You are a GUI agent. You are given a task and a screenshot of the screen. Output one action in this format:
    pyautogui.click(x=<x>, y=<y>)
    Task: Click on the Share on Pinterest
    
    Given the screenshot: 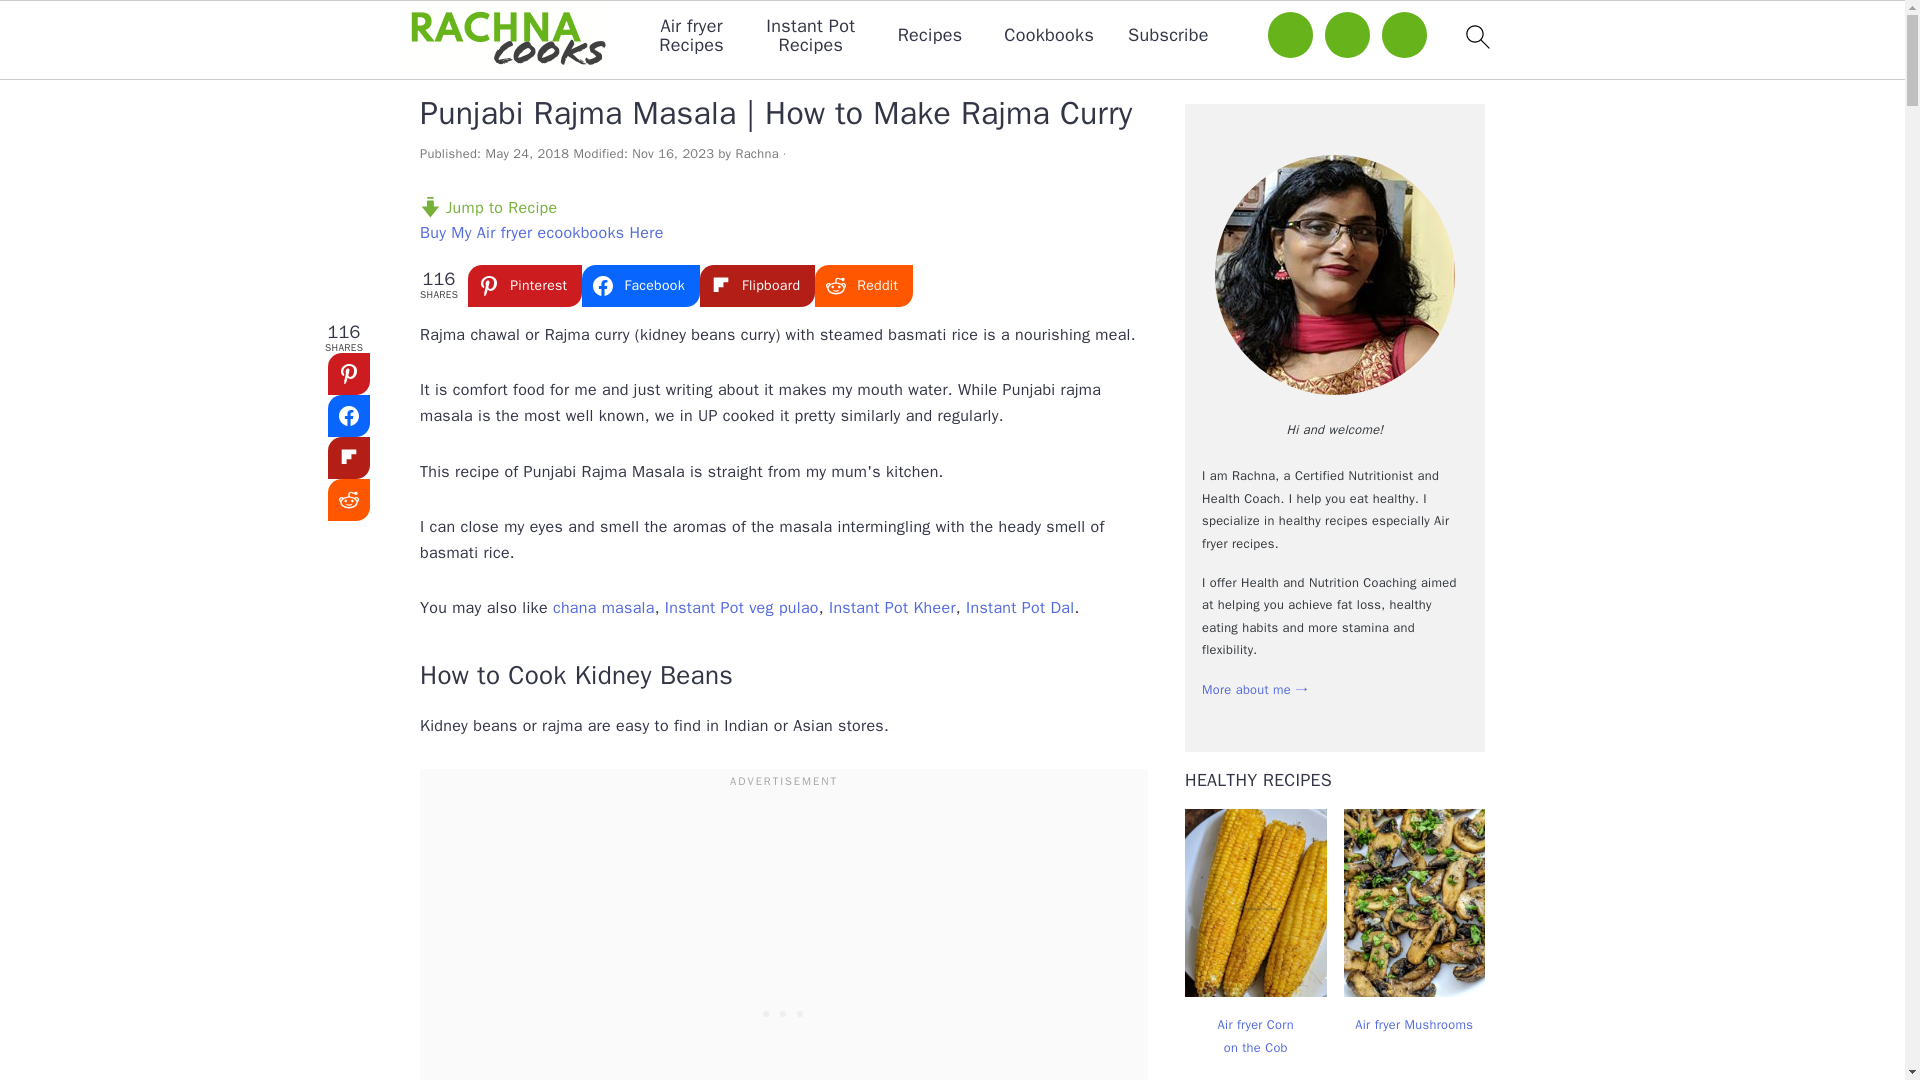 What is the action you would take?
    pyautogui.click(x=349, y=374)
    